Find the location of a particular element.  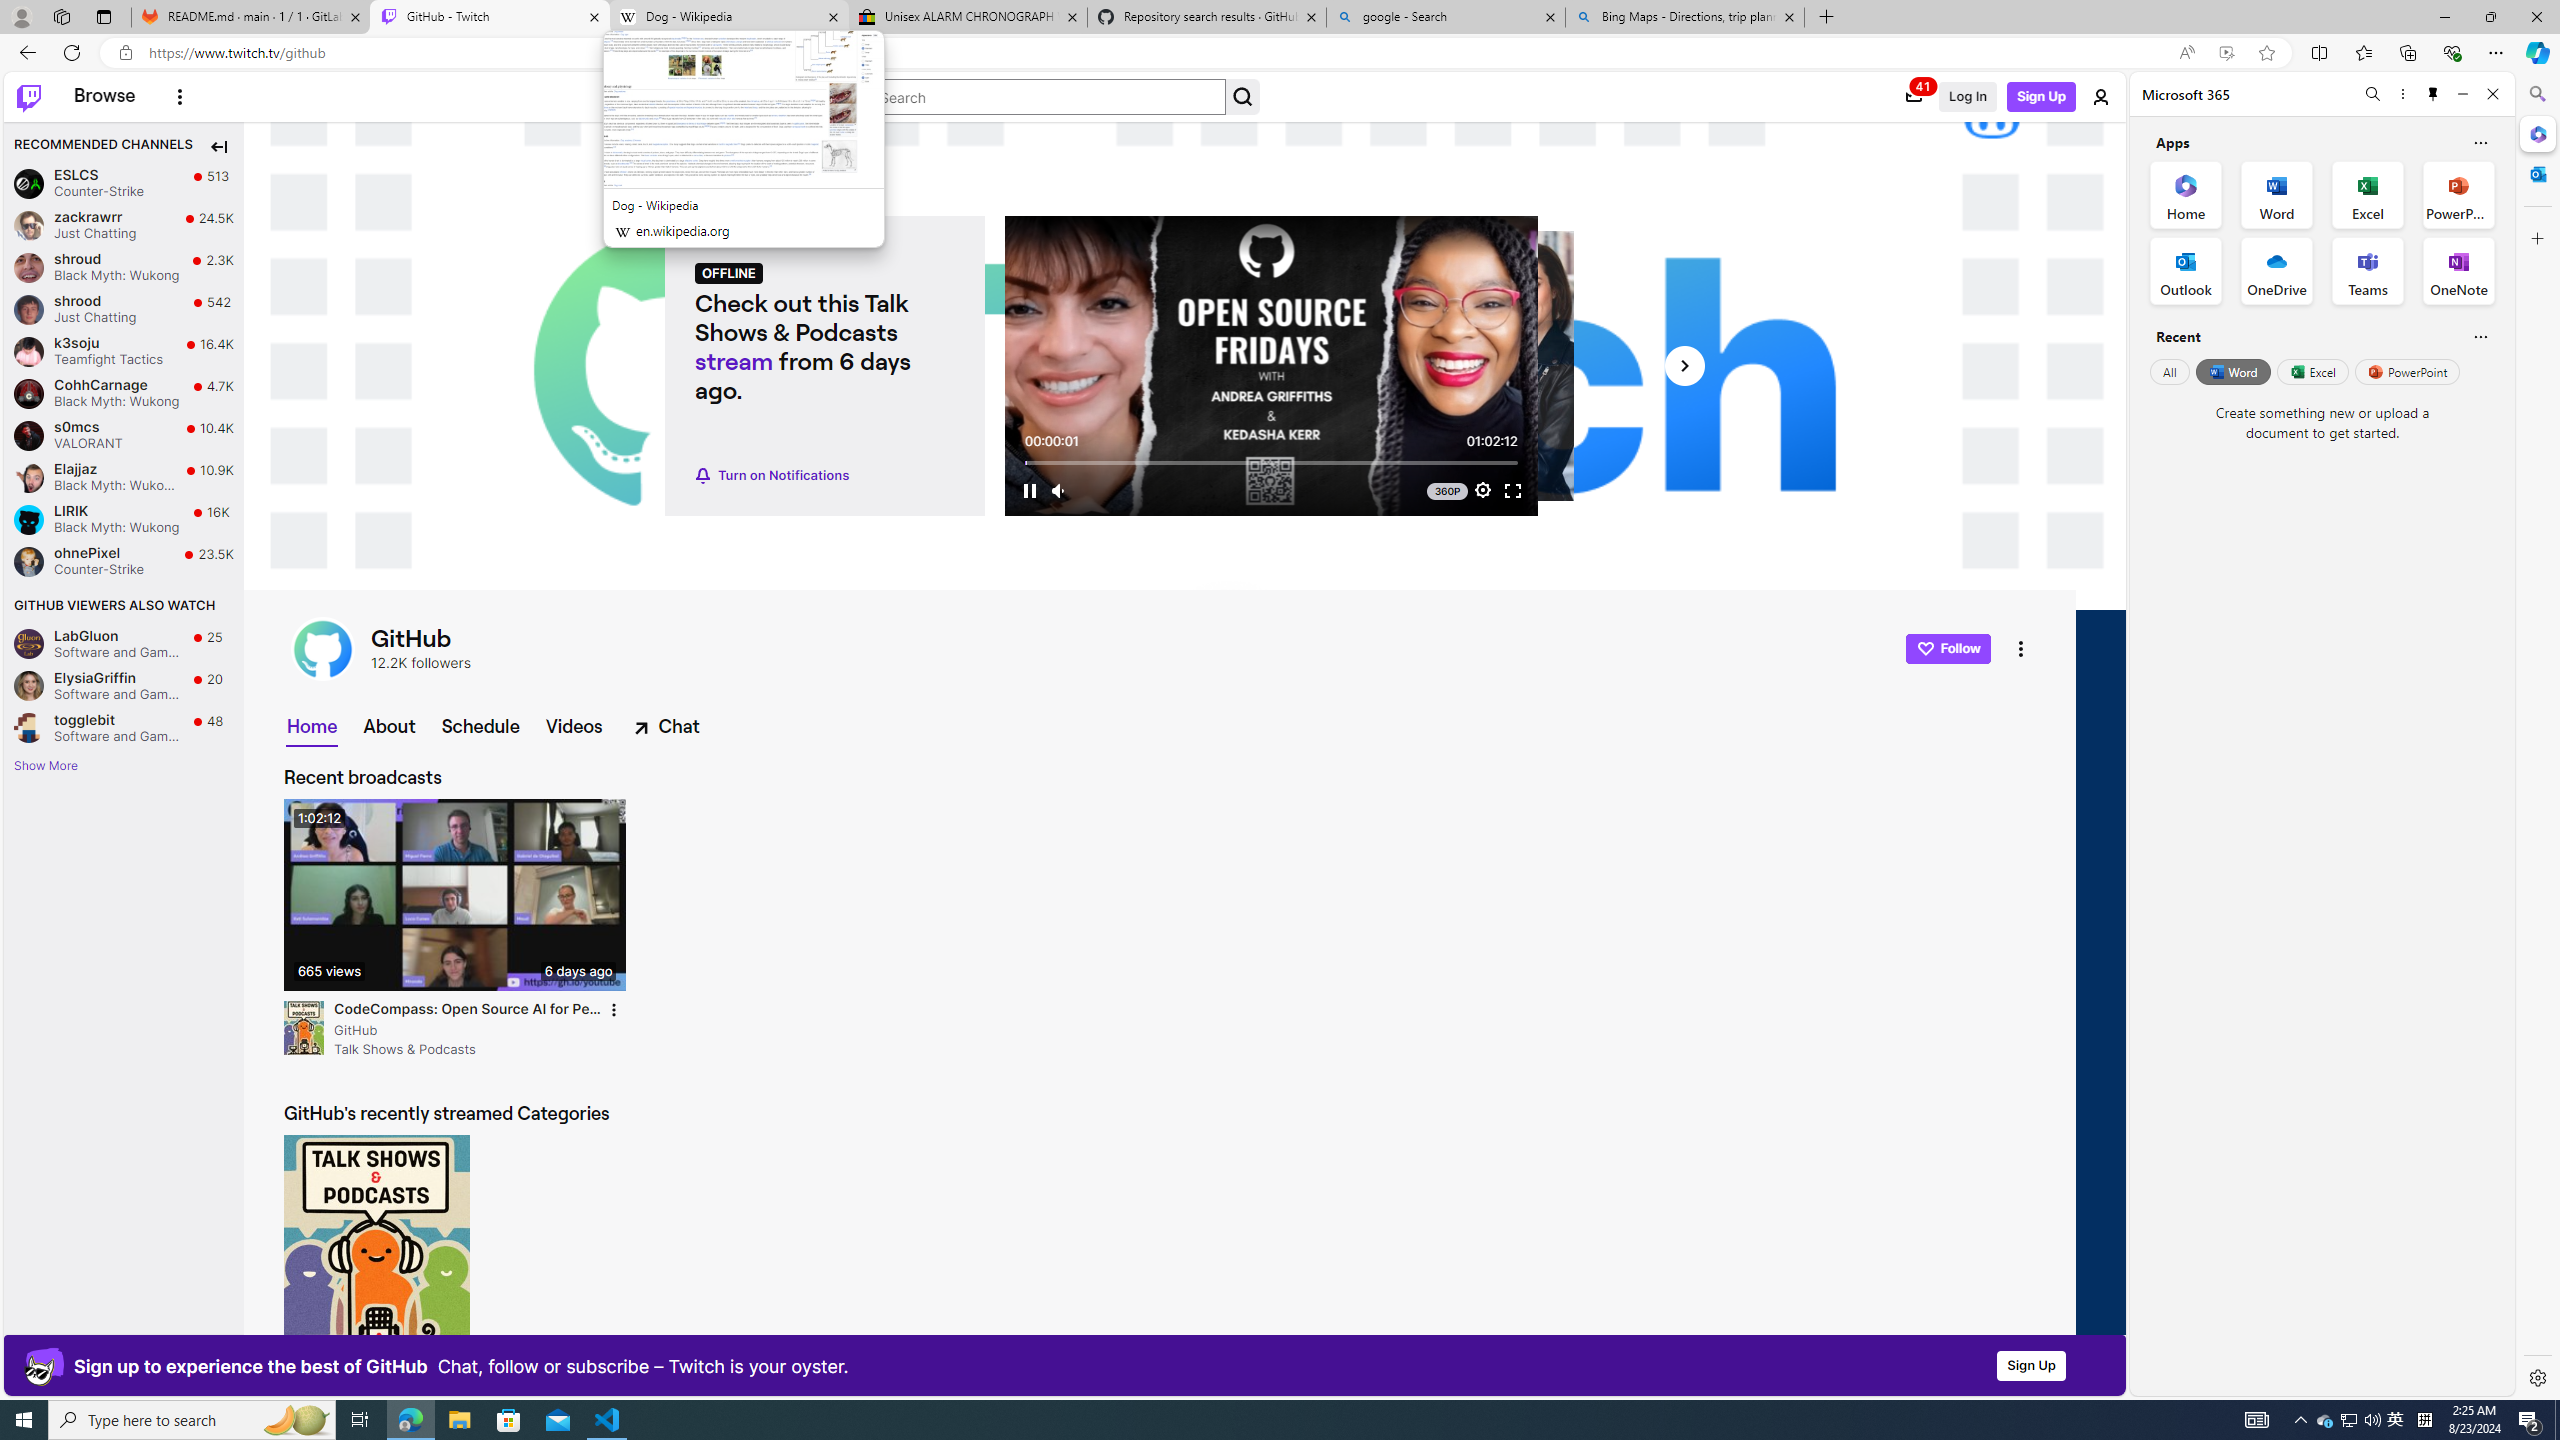

Dog - Wikipedia is located at coordinates (729, 17).